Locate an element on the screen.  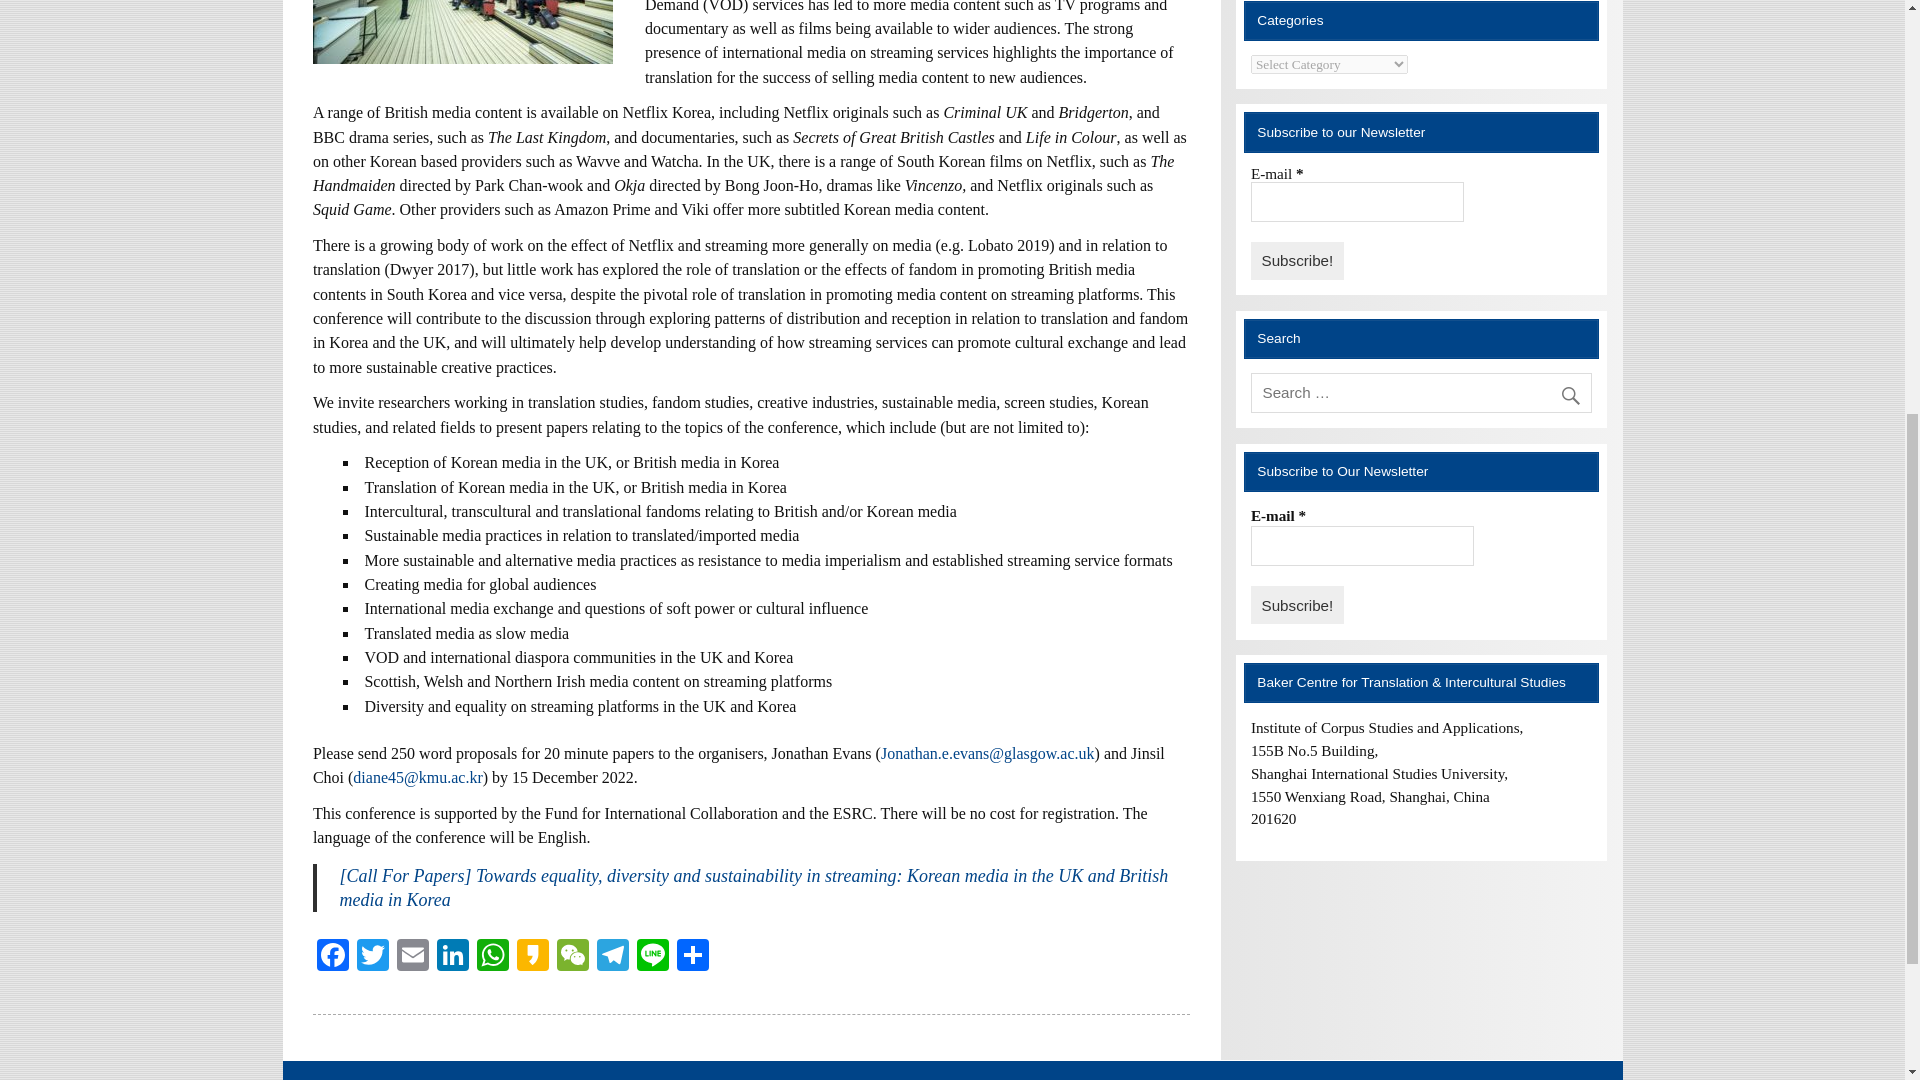
Line is located at coordinates (653, 957).